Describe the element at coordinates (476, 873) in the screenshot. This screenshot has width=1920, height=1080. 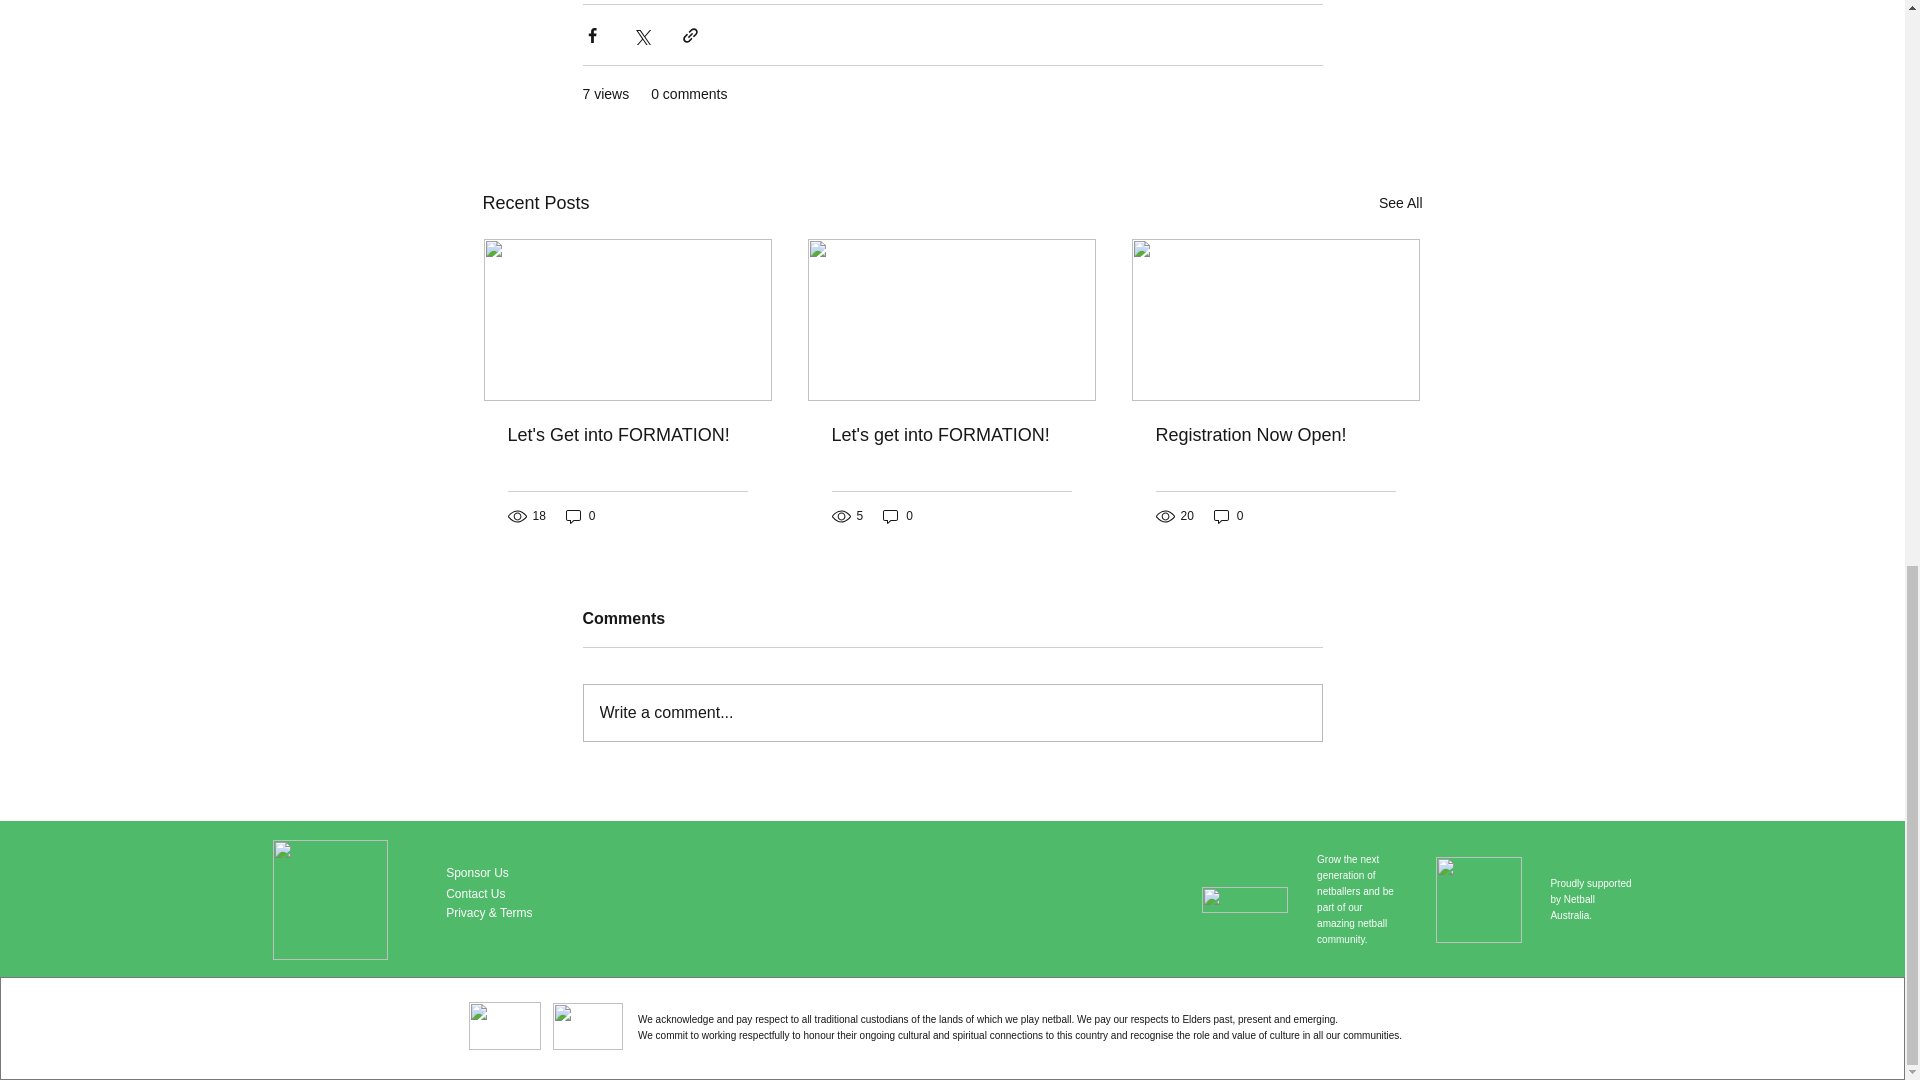
I see `Sponsor Us` at that location.